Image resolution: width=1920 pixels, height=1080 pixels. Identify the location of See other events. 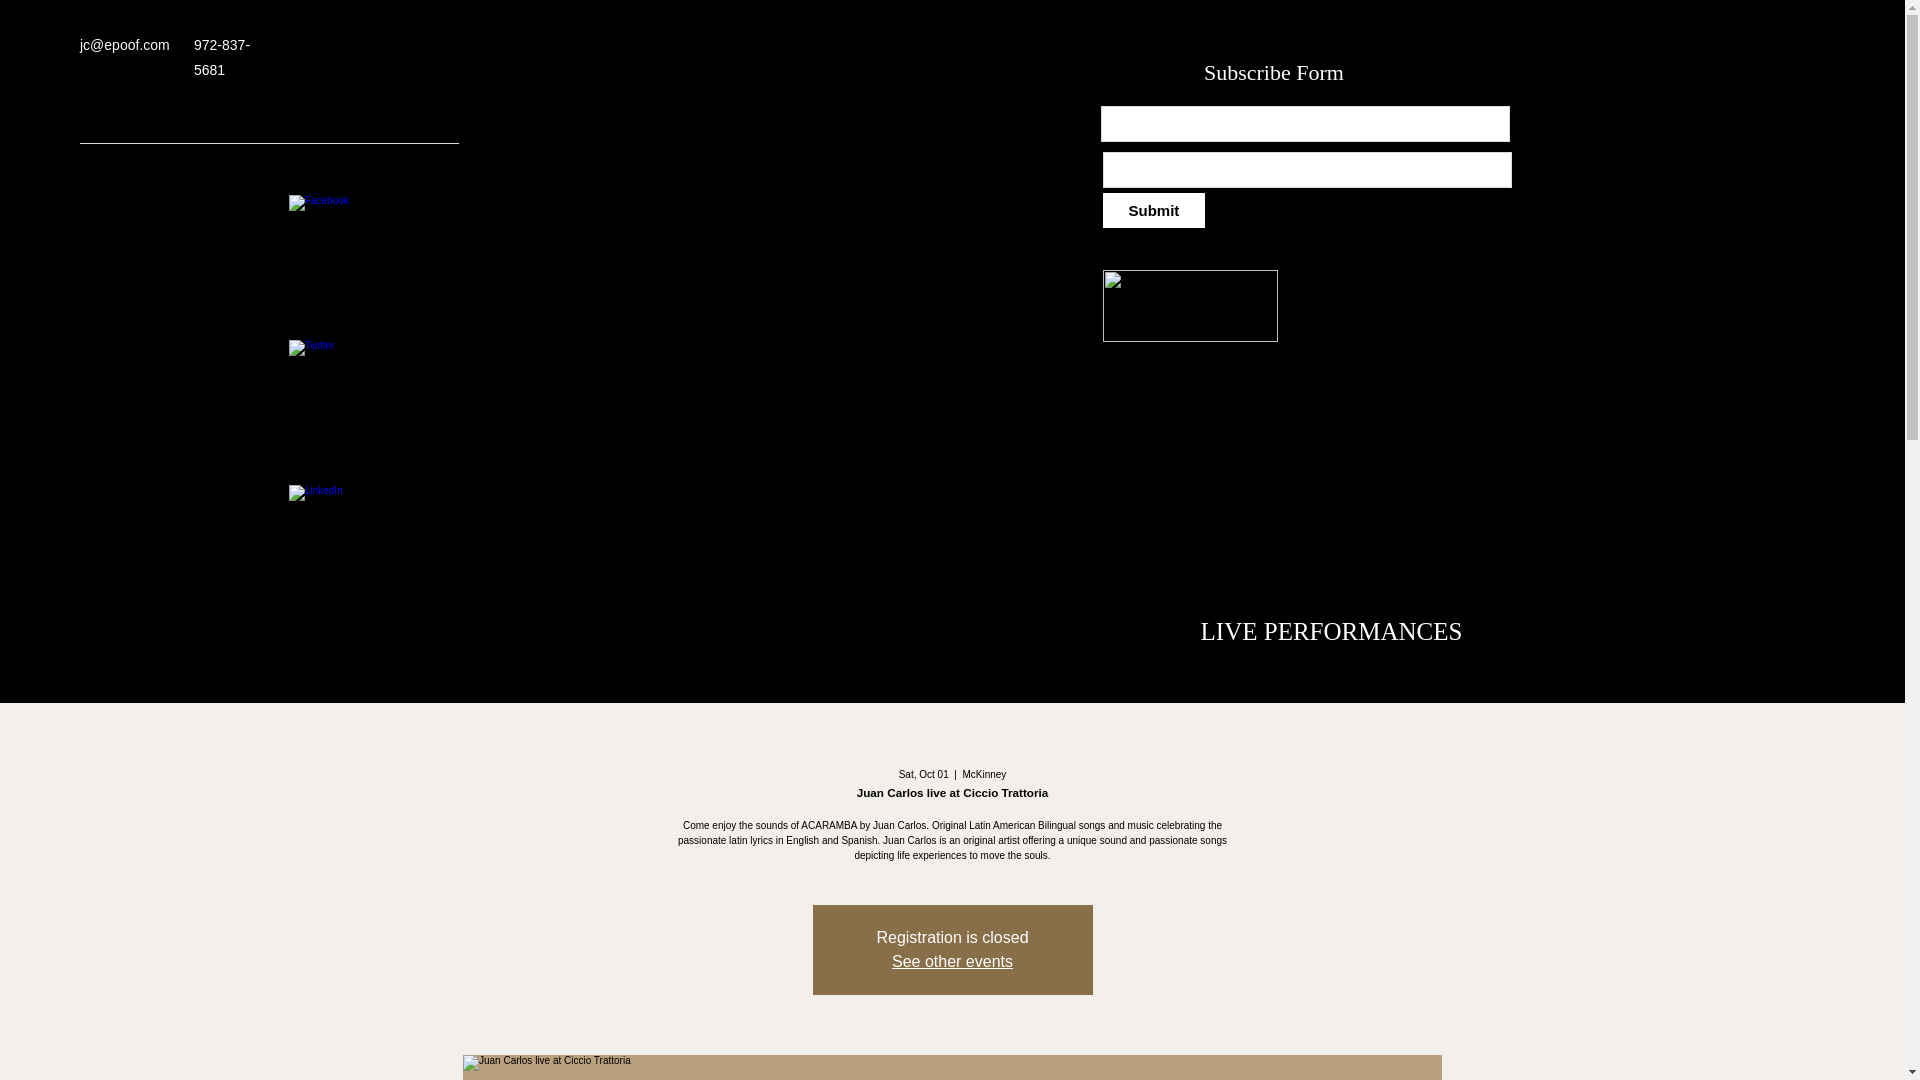
(952, 960).